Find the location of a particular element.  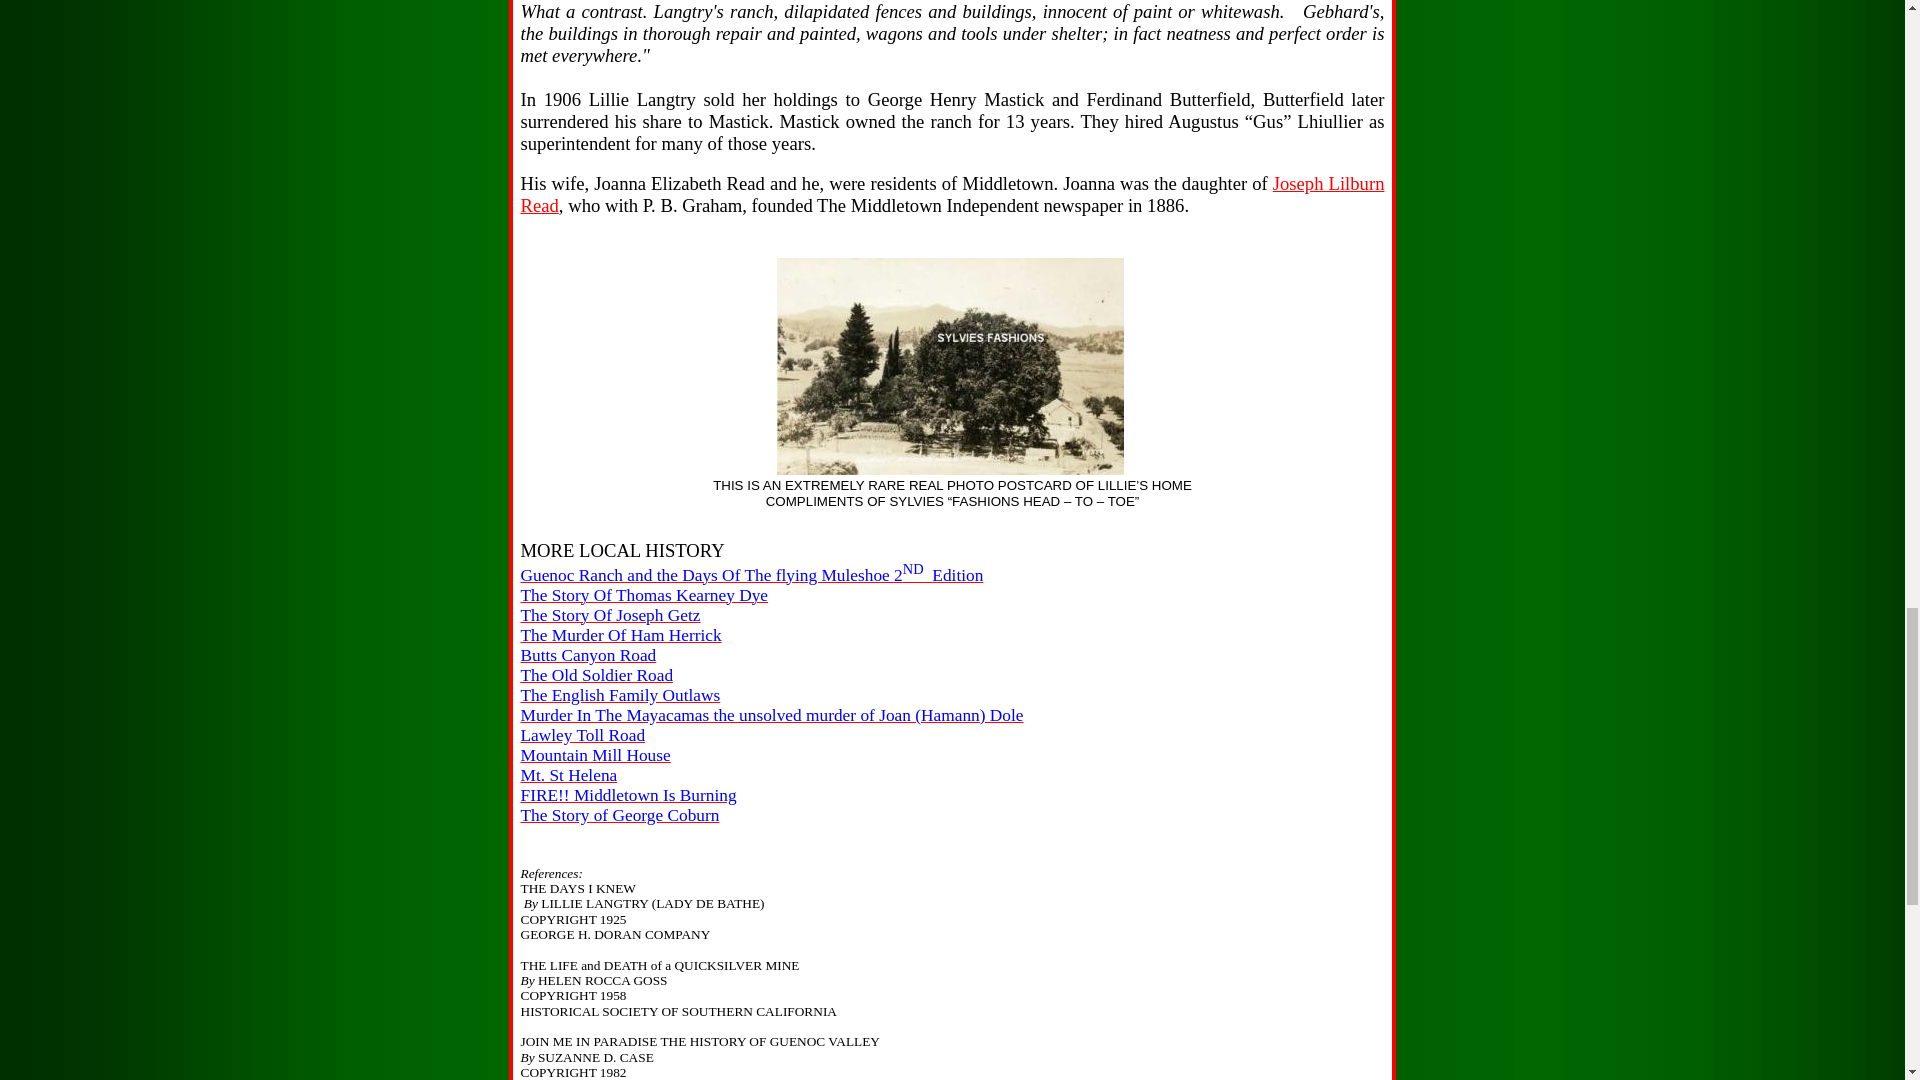

Mountain Mill House is located at coordinates (595, 755).